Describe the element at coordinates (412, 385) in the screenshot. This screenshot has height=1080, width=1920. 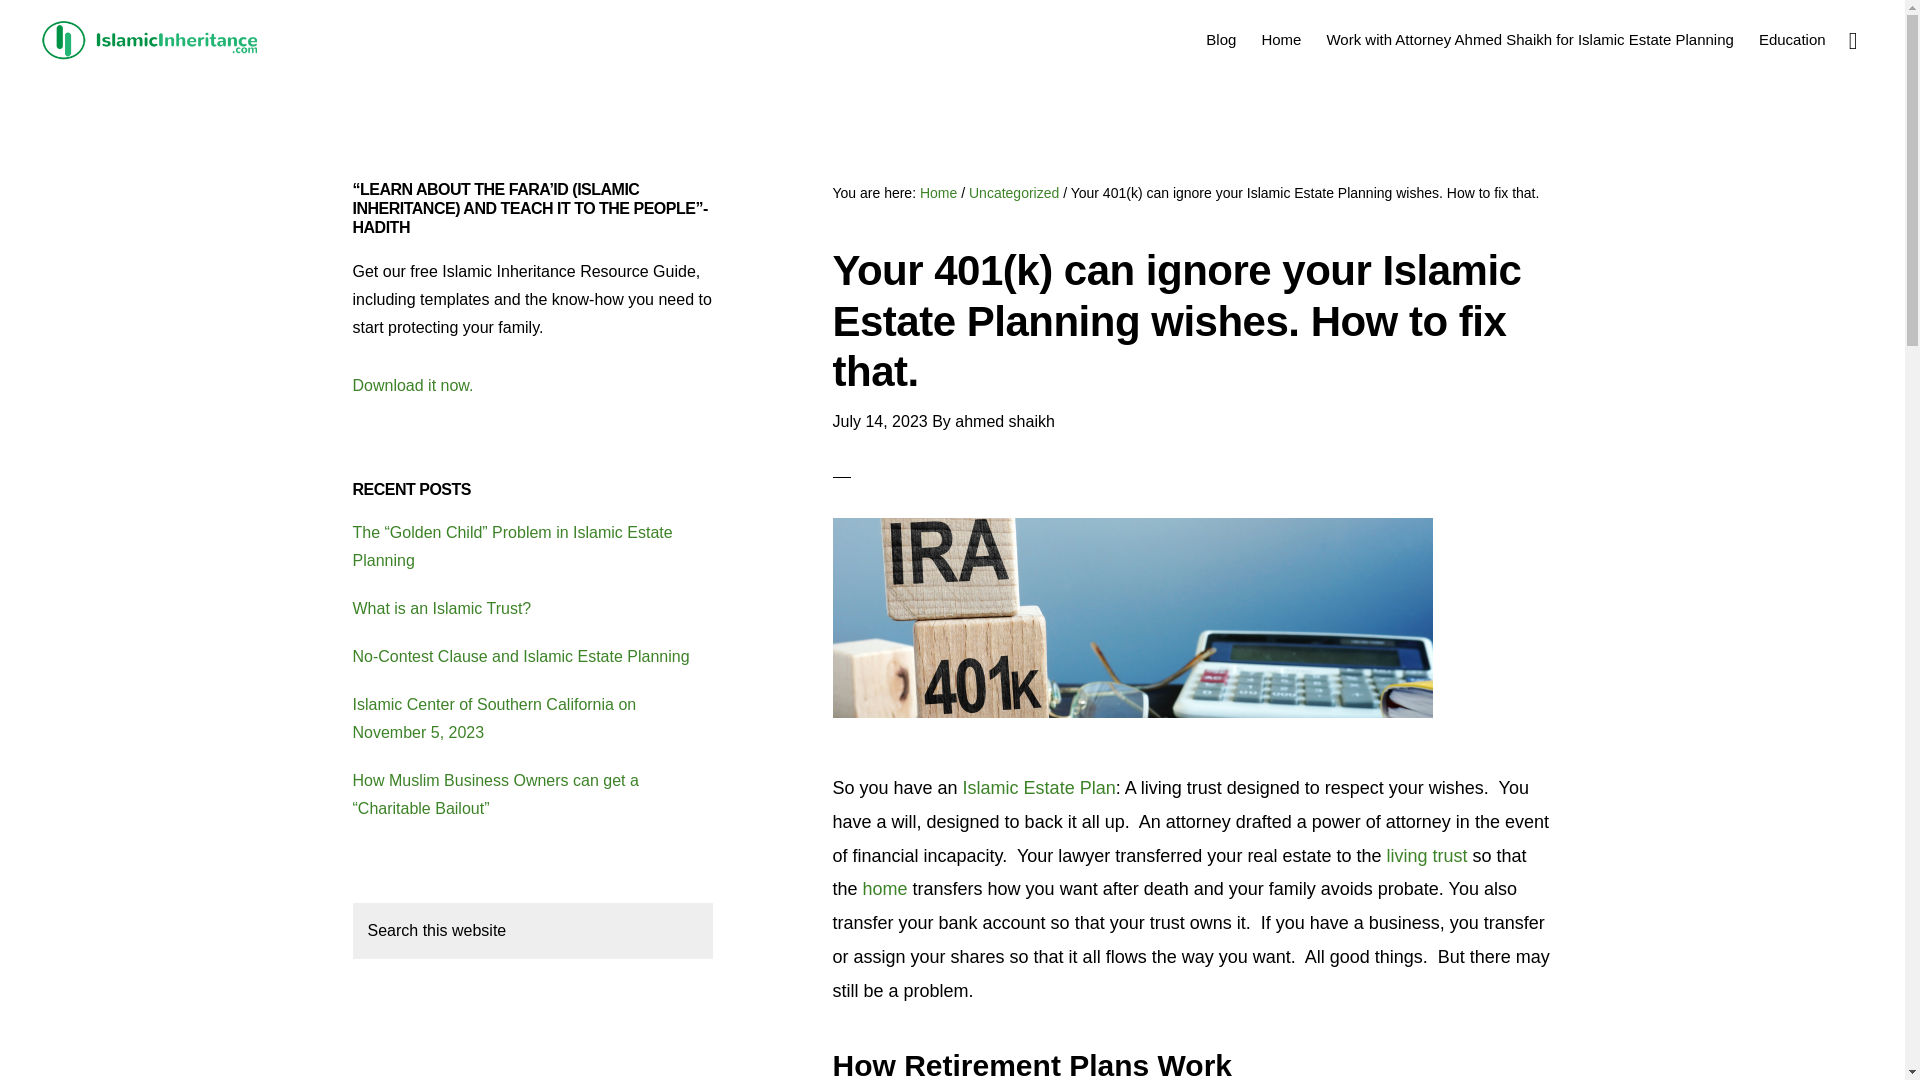
I see `Download it now.` at that location.